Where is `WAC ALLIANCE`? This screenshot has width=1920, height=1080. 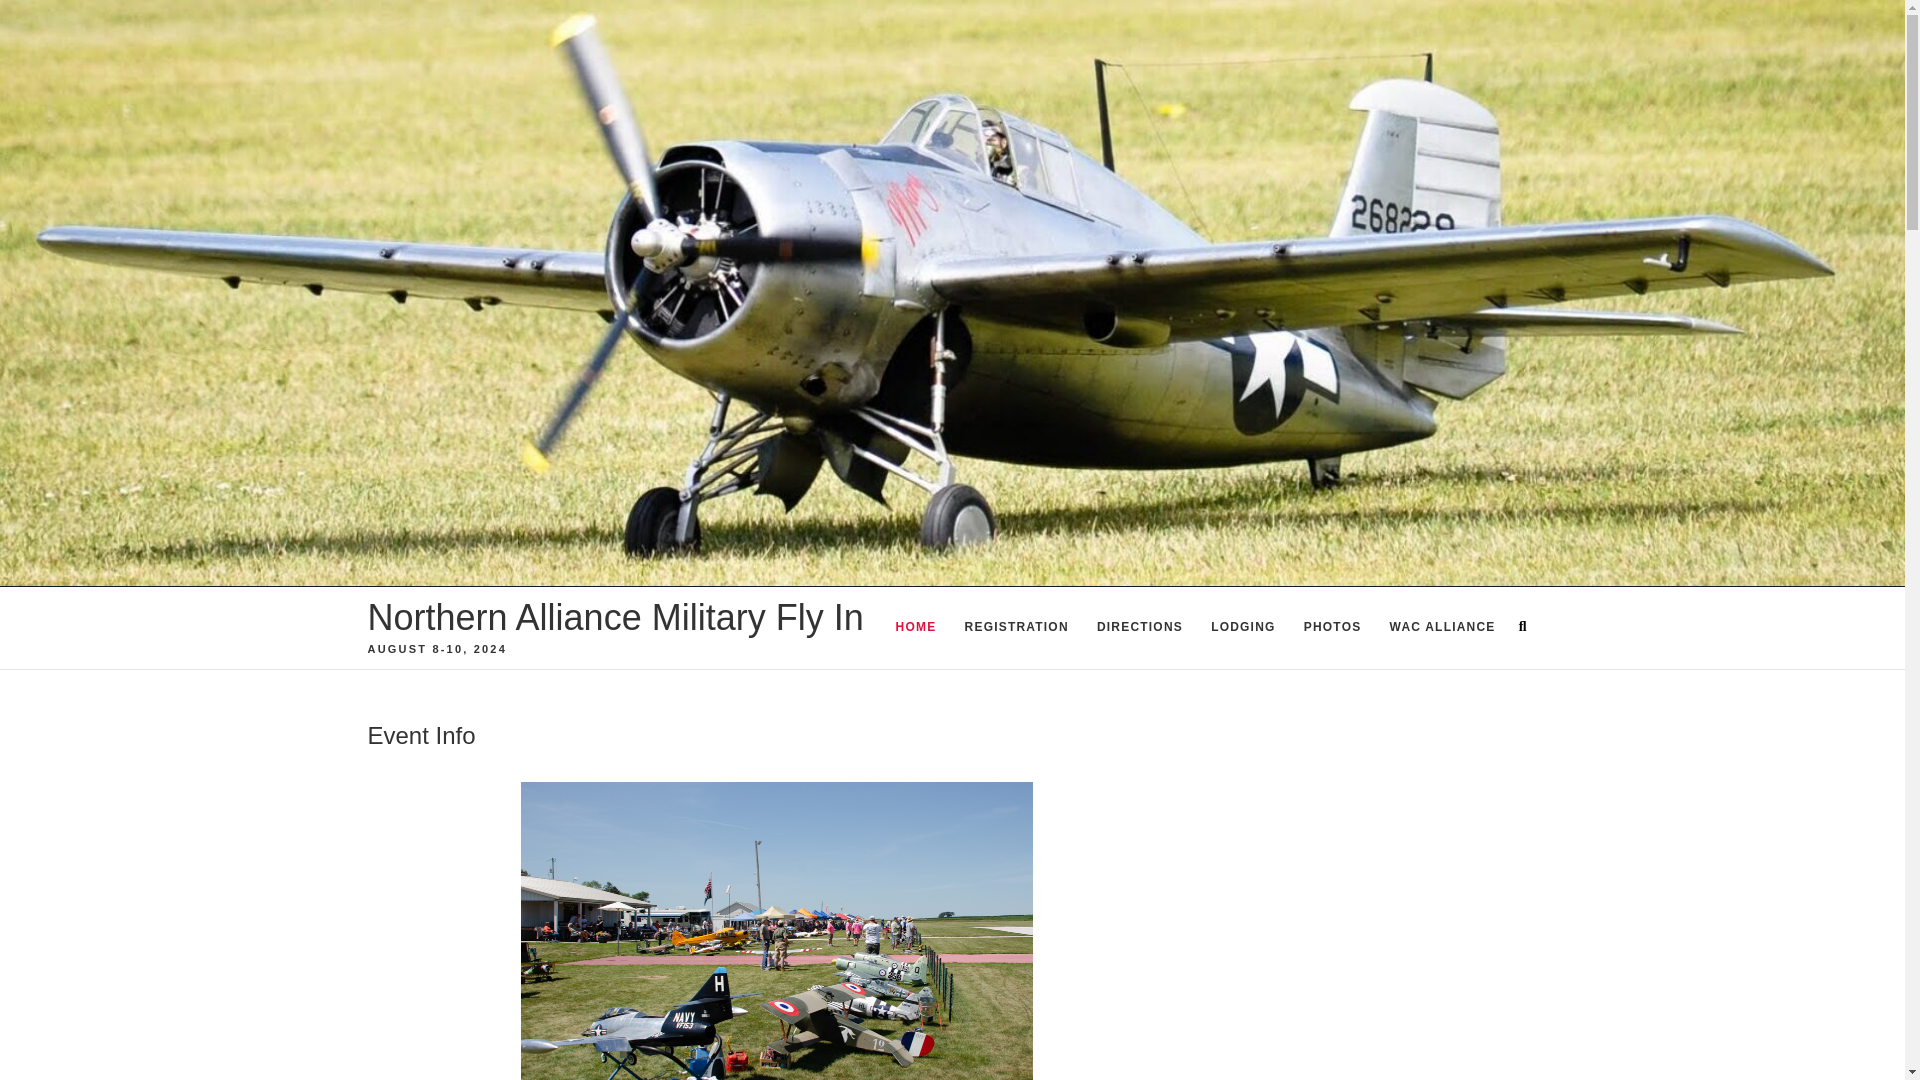
WAC ALLIANCE is located at coordinates (1442, 628).